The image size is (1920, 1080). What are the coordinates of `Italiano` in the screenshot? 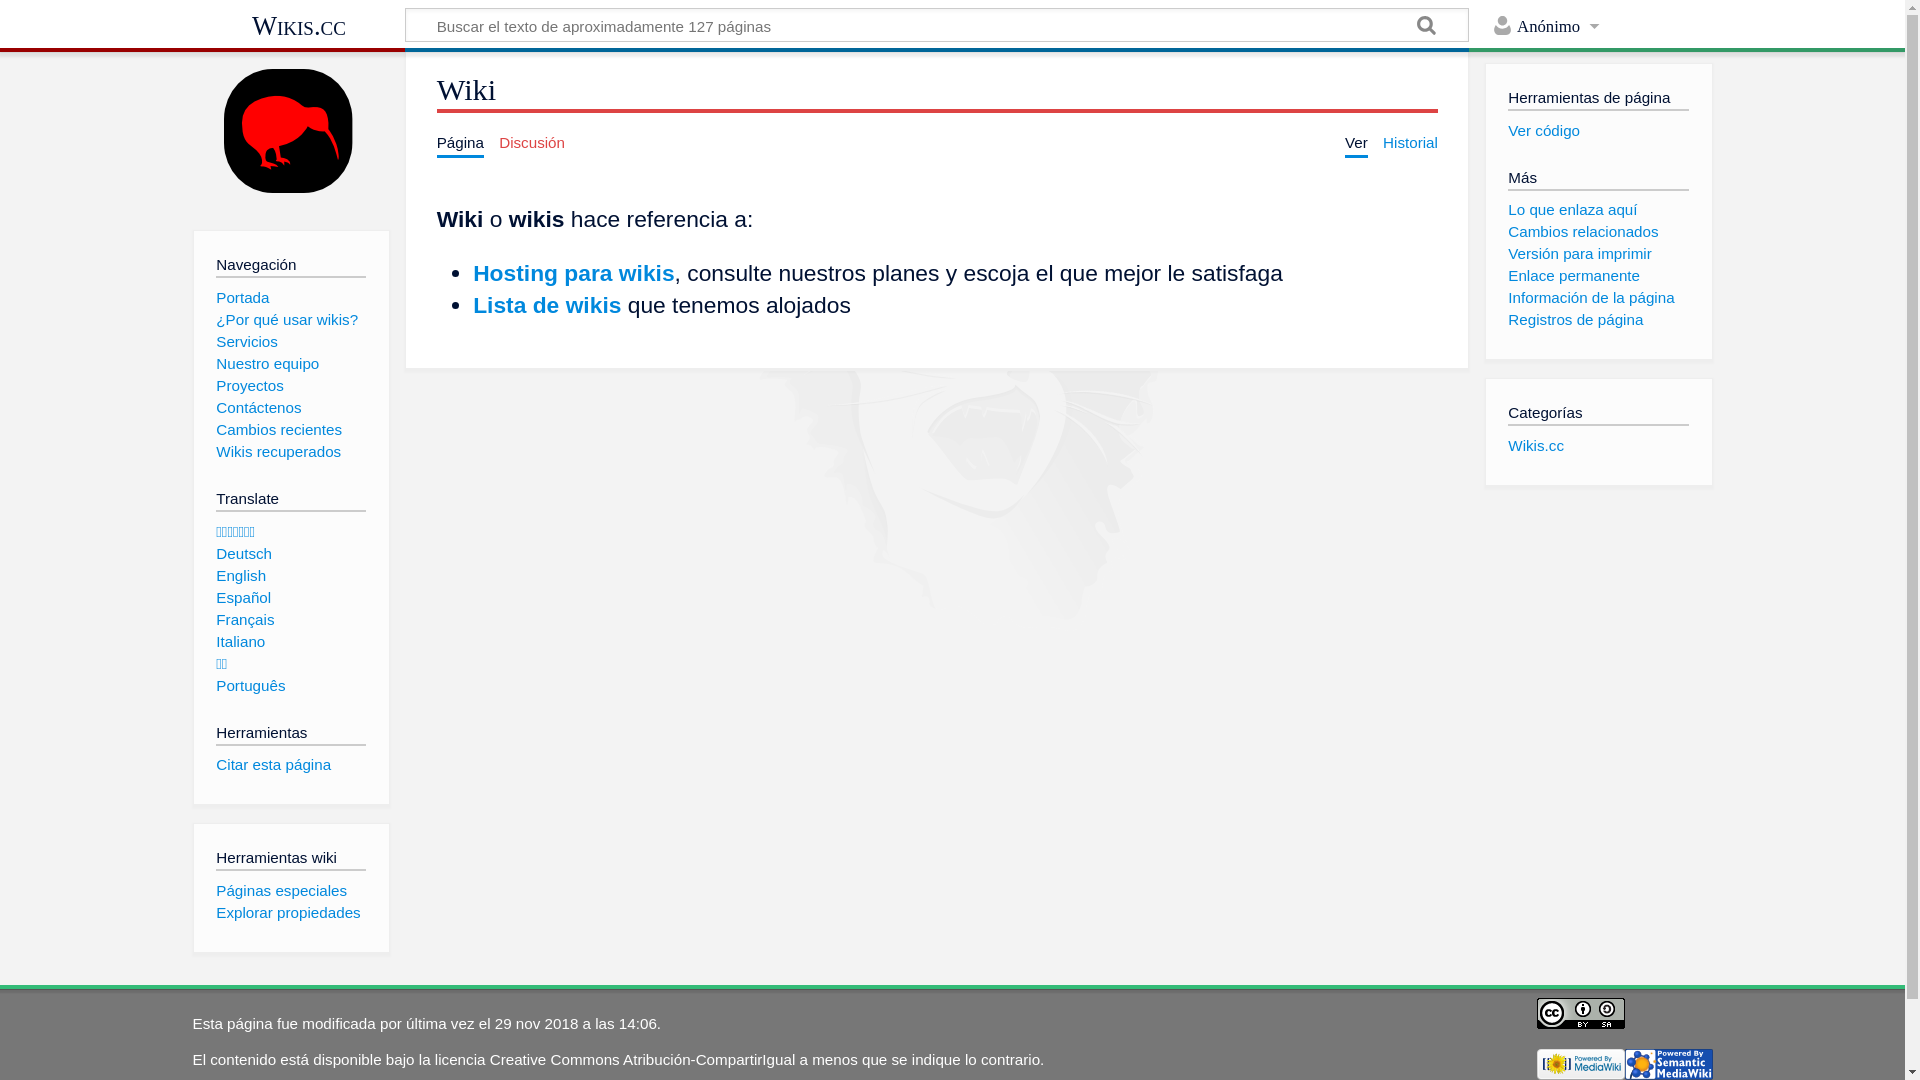 It's located at (240, 642).